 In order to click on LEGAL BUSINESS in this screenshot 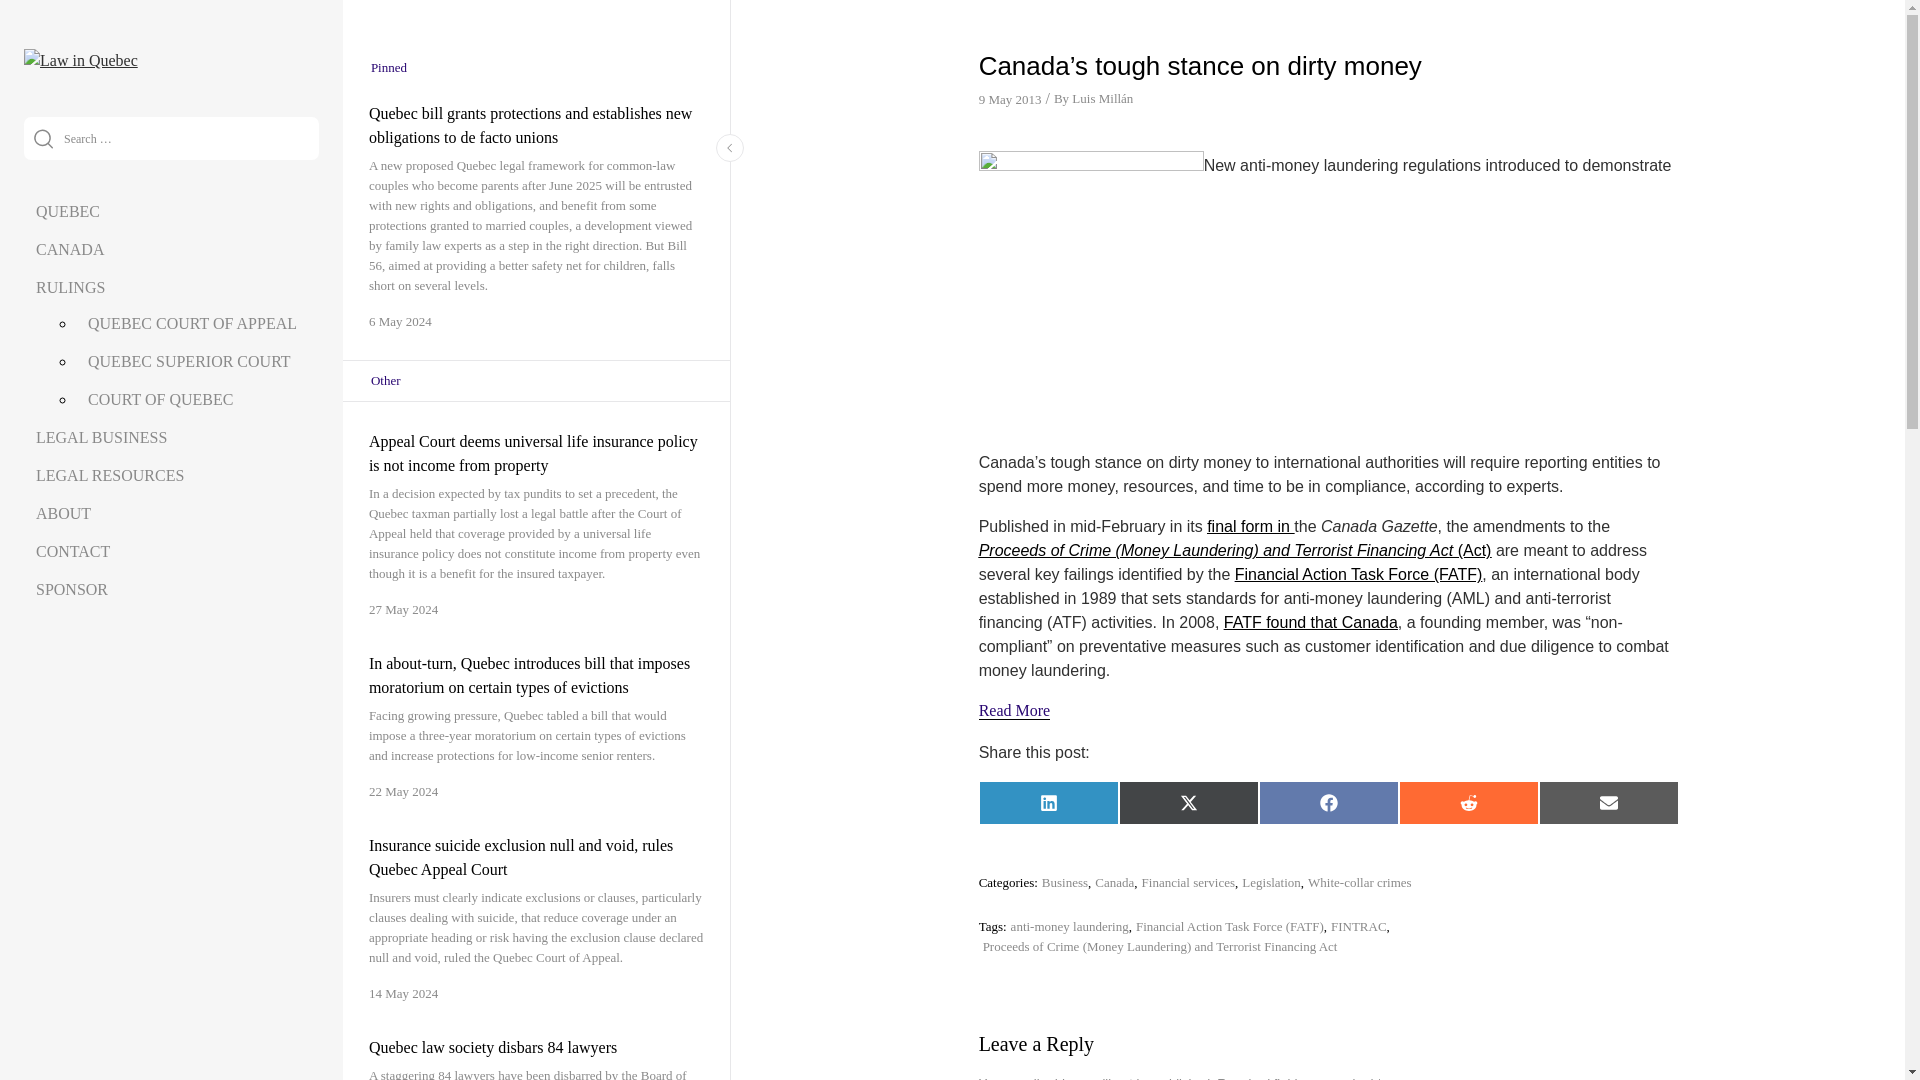, I will do `click(102, 437)`.